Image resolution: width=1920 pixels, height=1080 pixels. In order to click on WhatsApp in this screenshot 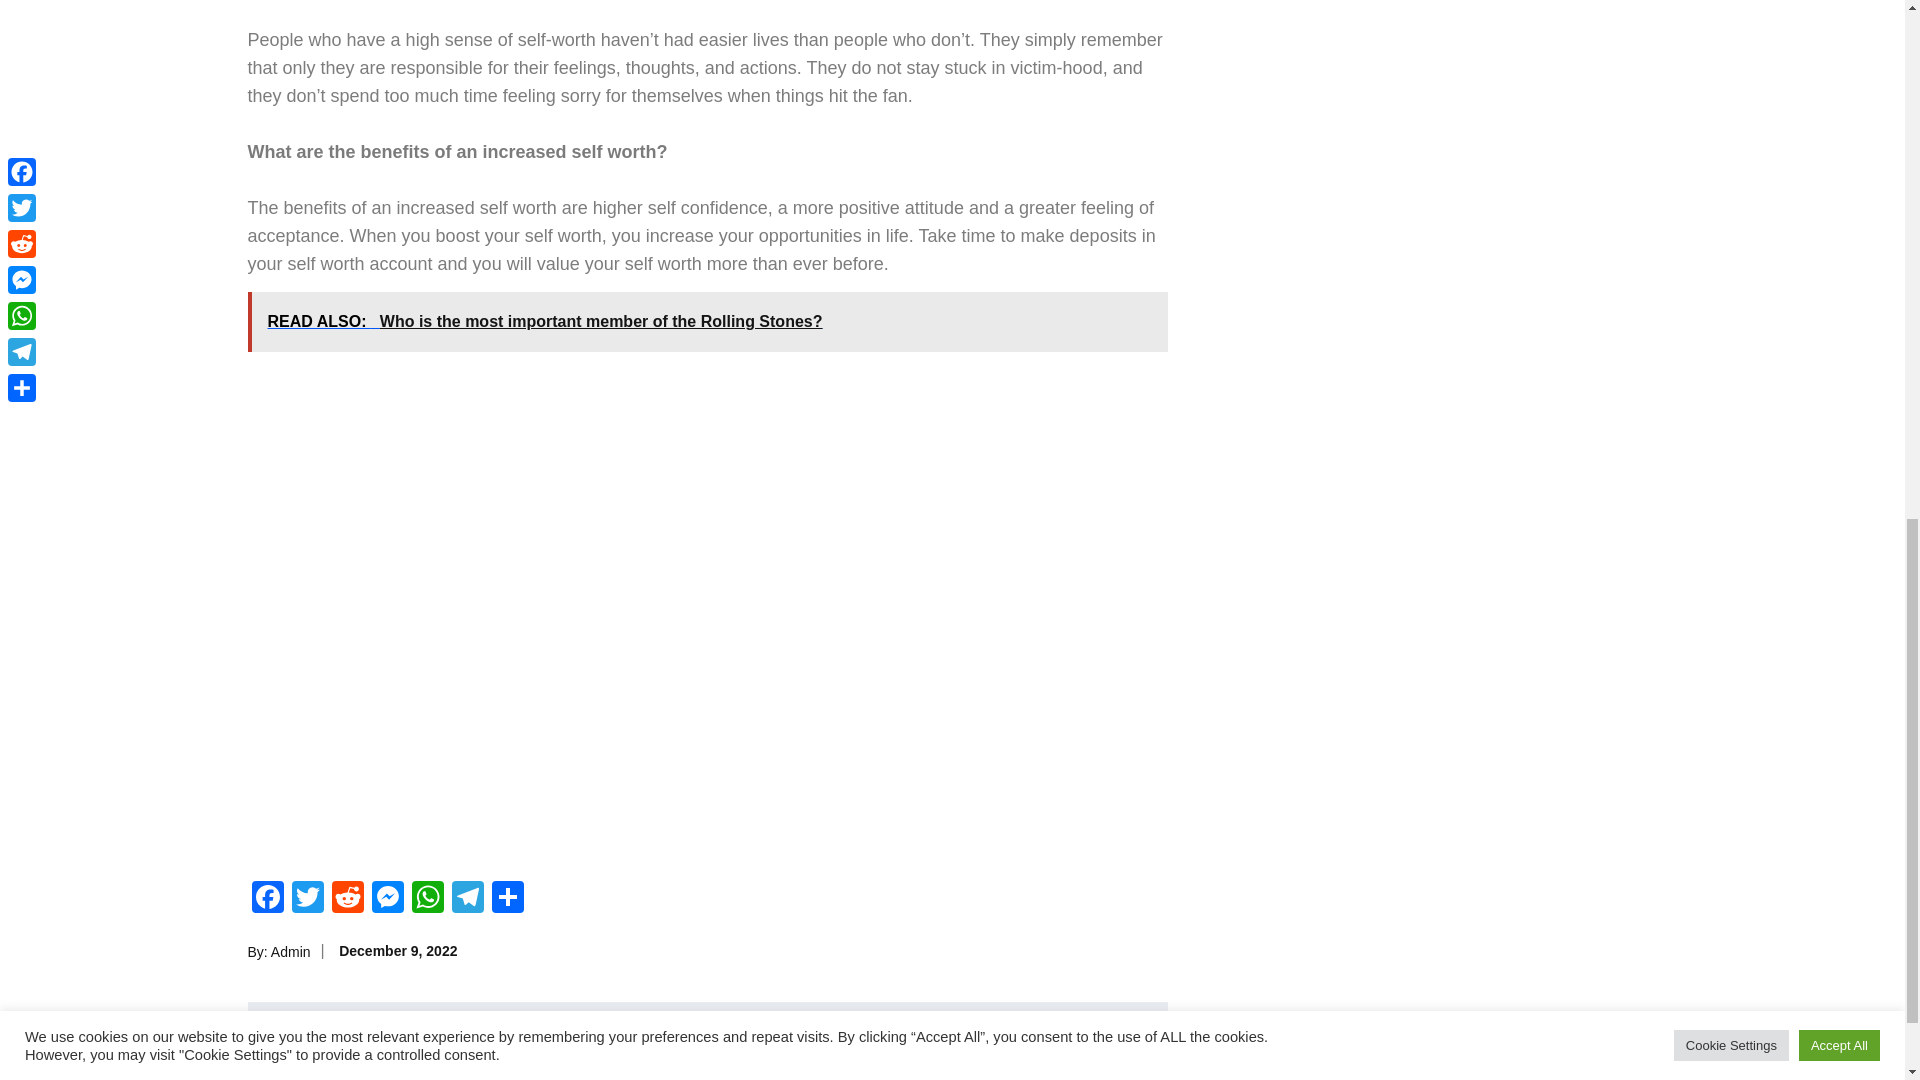, I will do `click(427, 900)`.